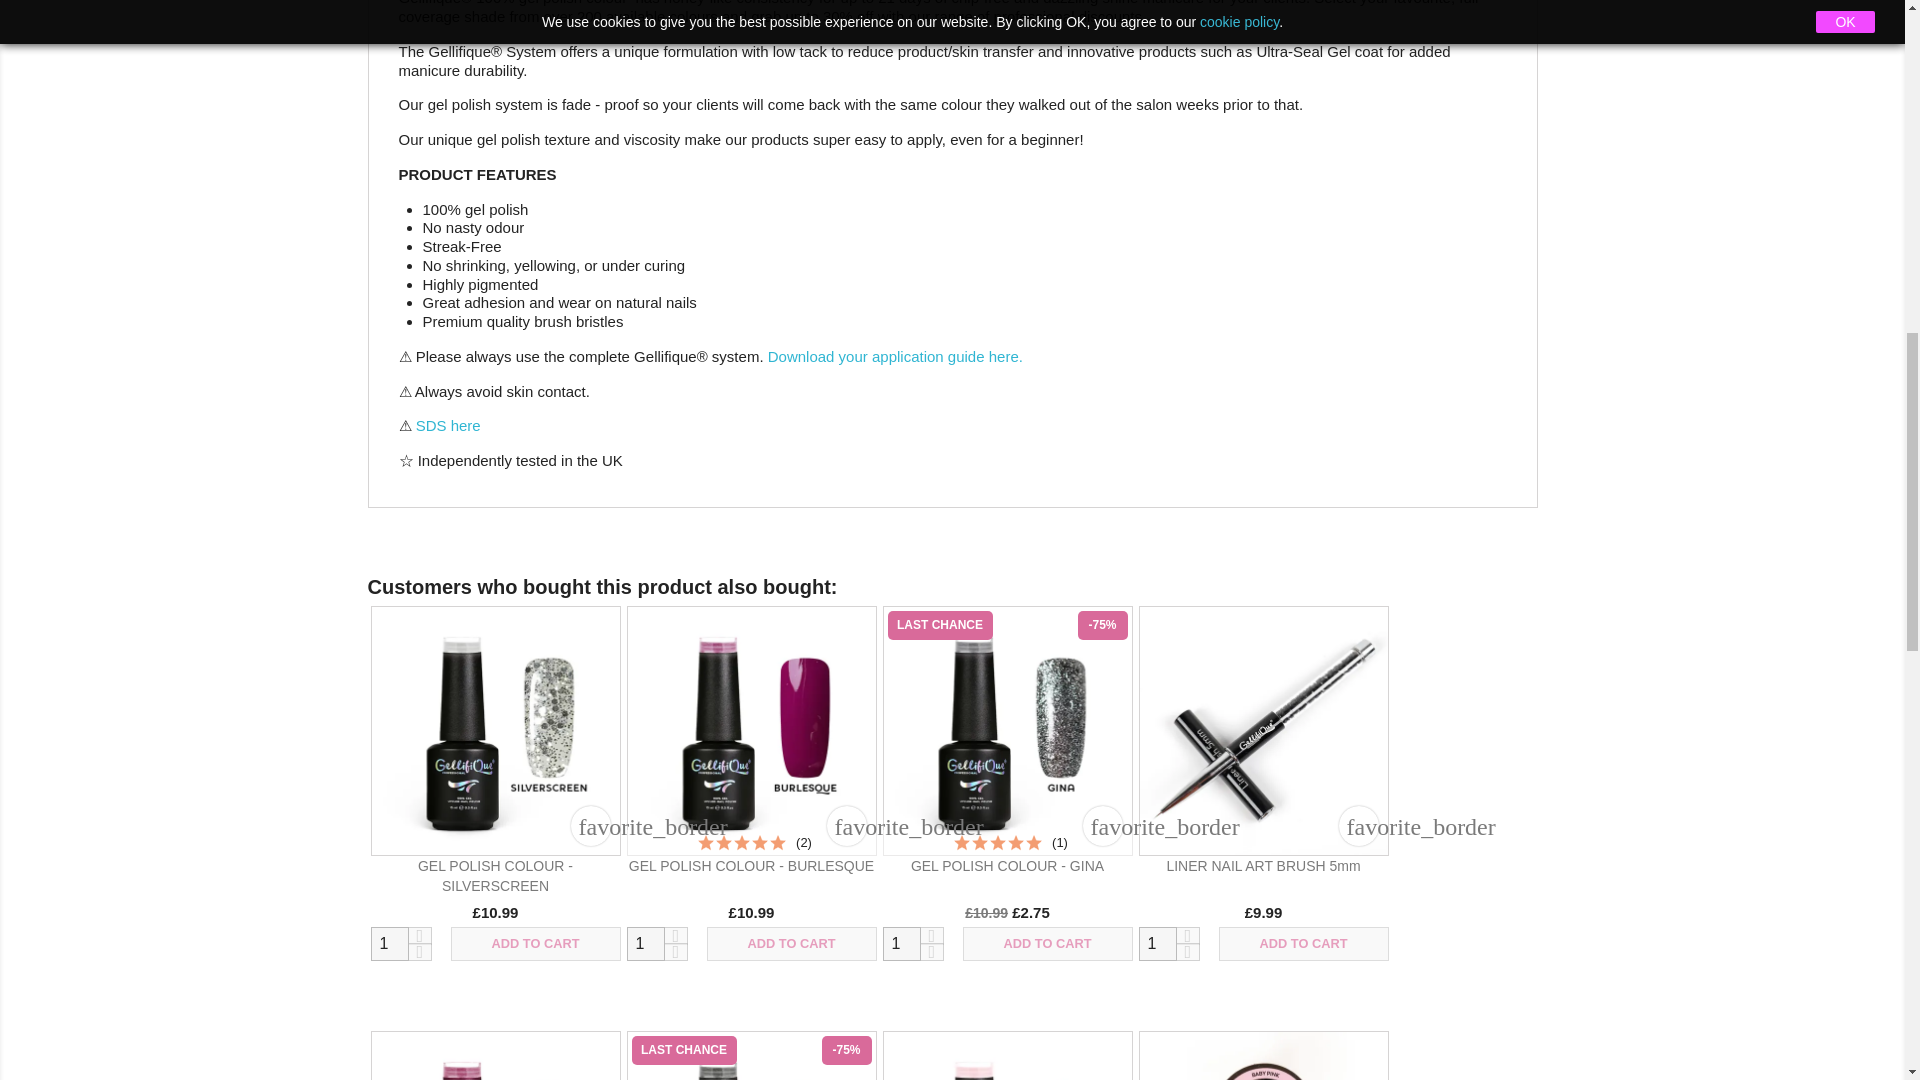  I want to click on 1, so click(388, 944).